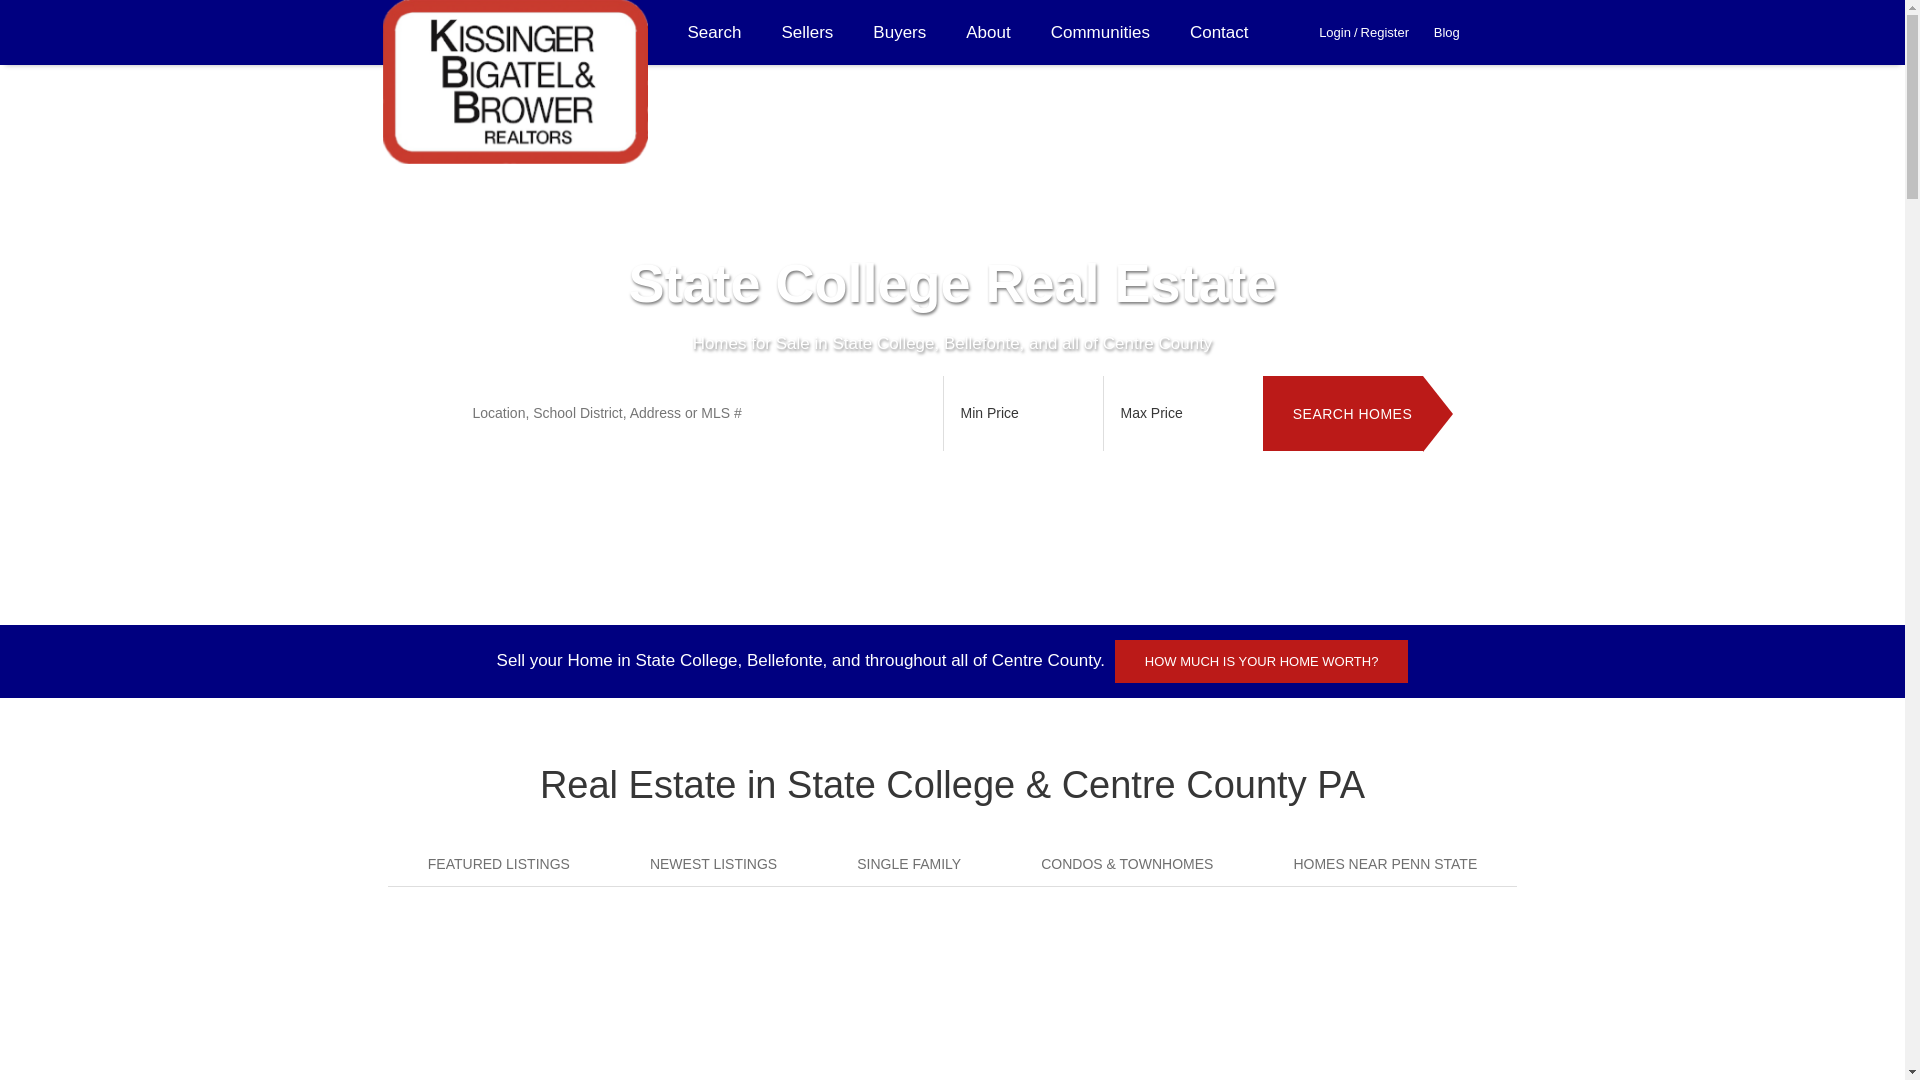  Describe the element at coordinates (807, 32) in the screenshot. I see `Sellers` at that location.